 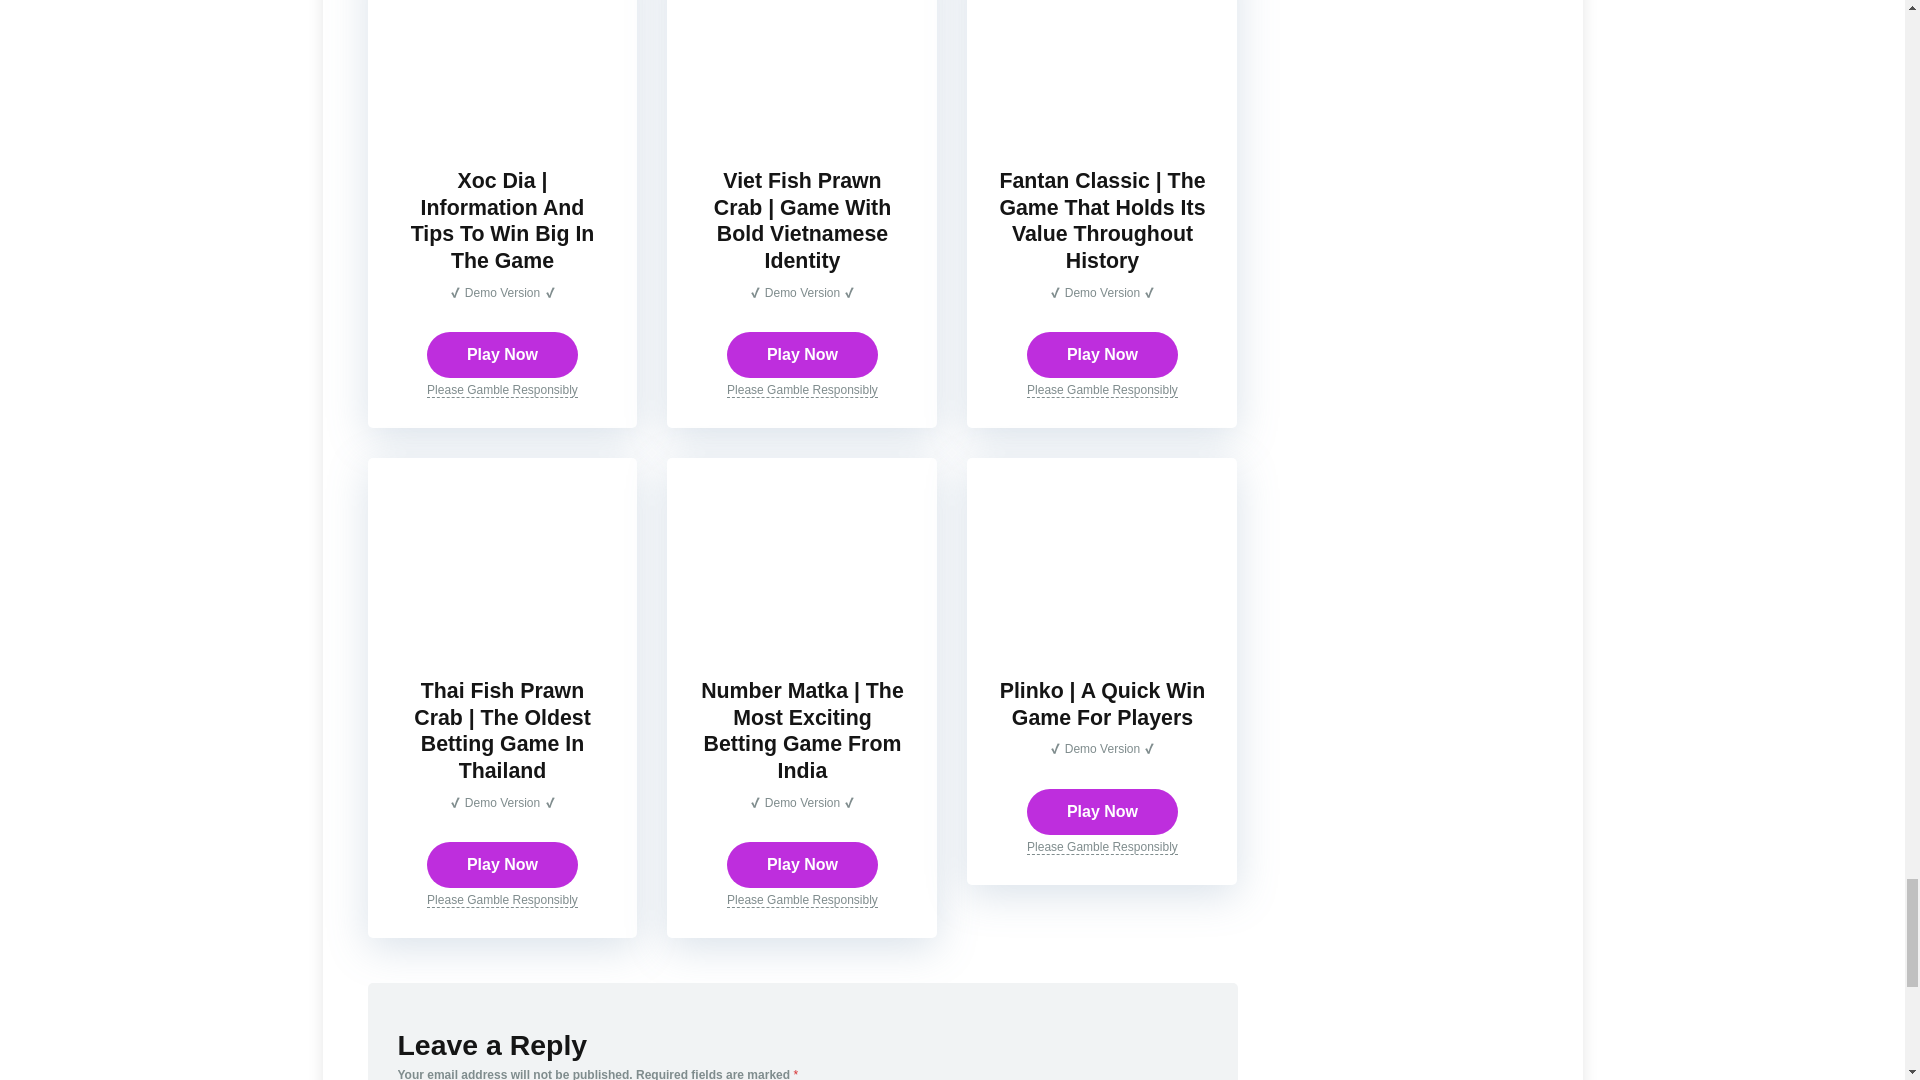 What do you see at coordinates (502, 354) in the screenshot?
I see `Play Now` at bounding box center [502, 354].